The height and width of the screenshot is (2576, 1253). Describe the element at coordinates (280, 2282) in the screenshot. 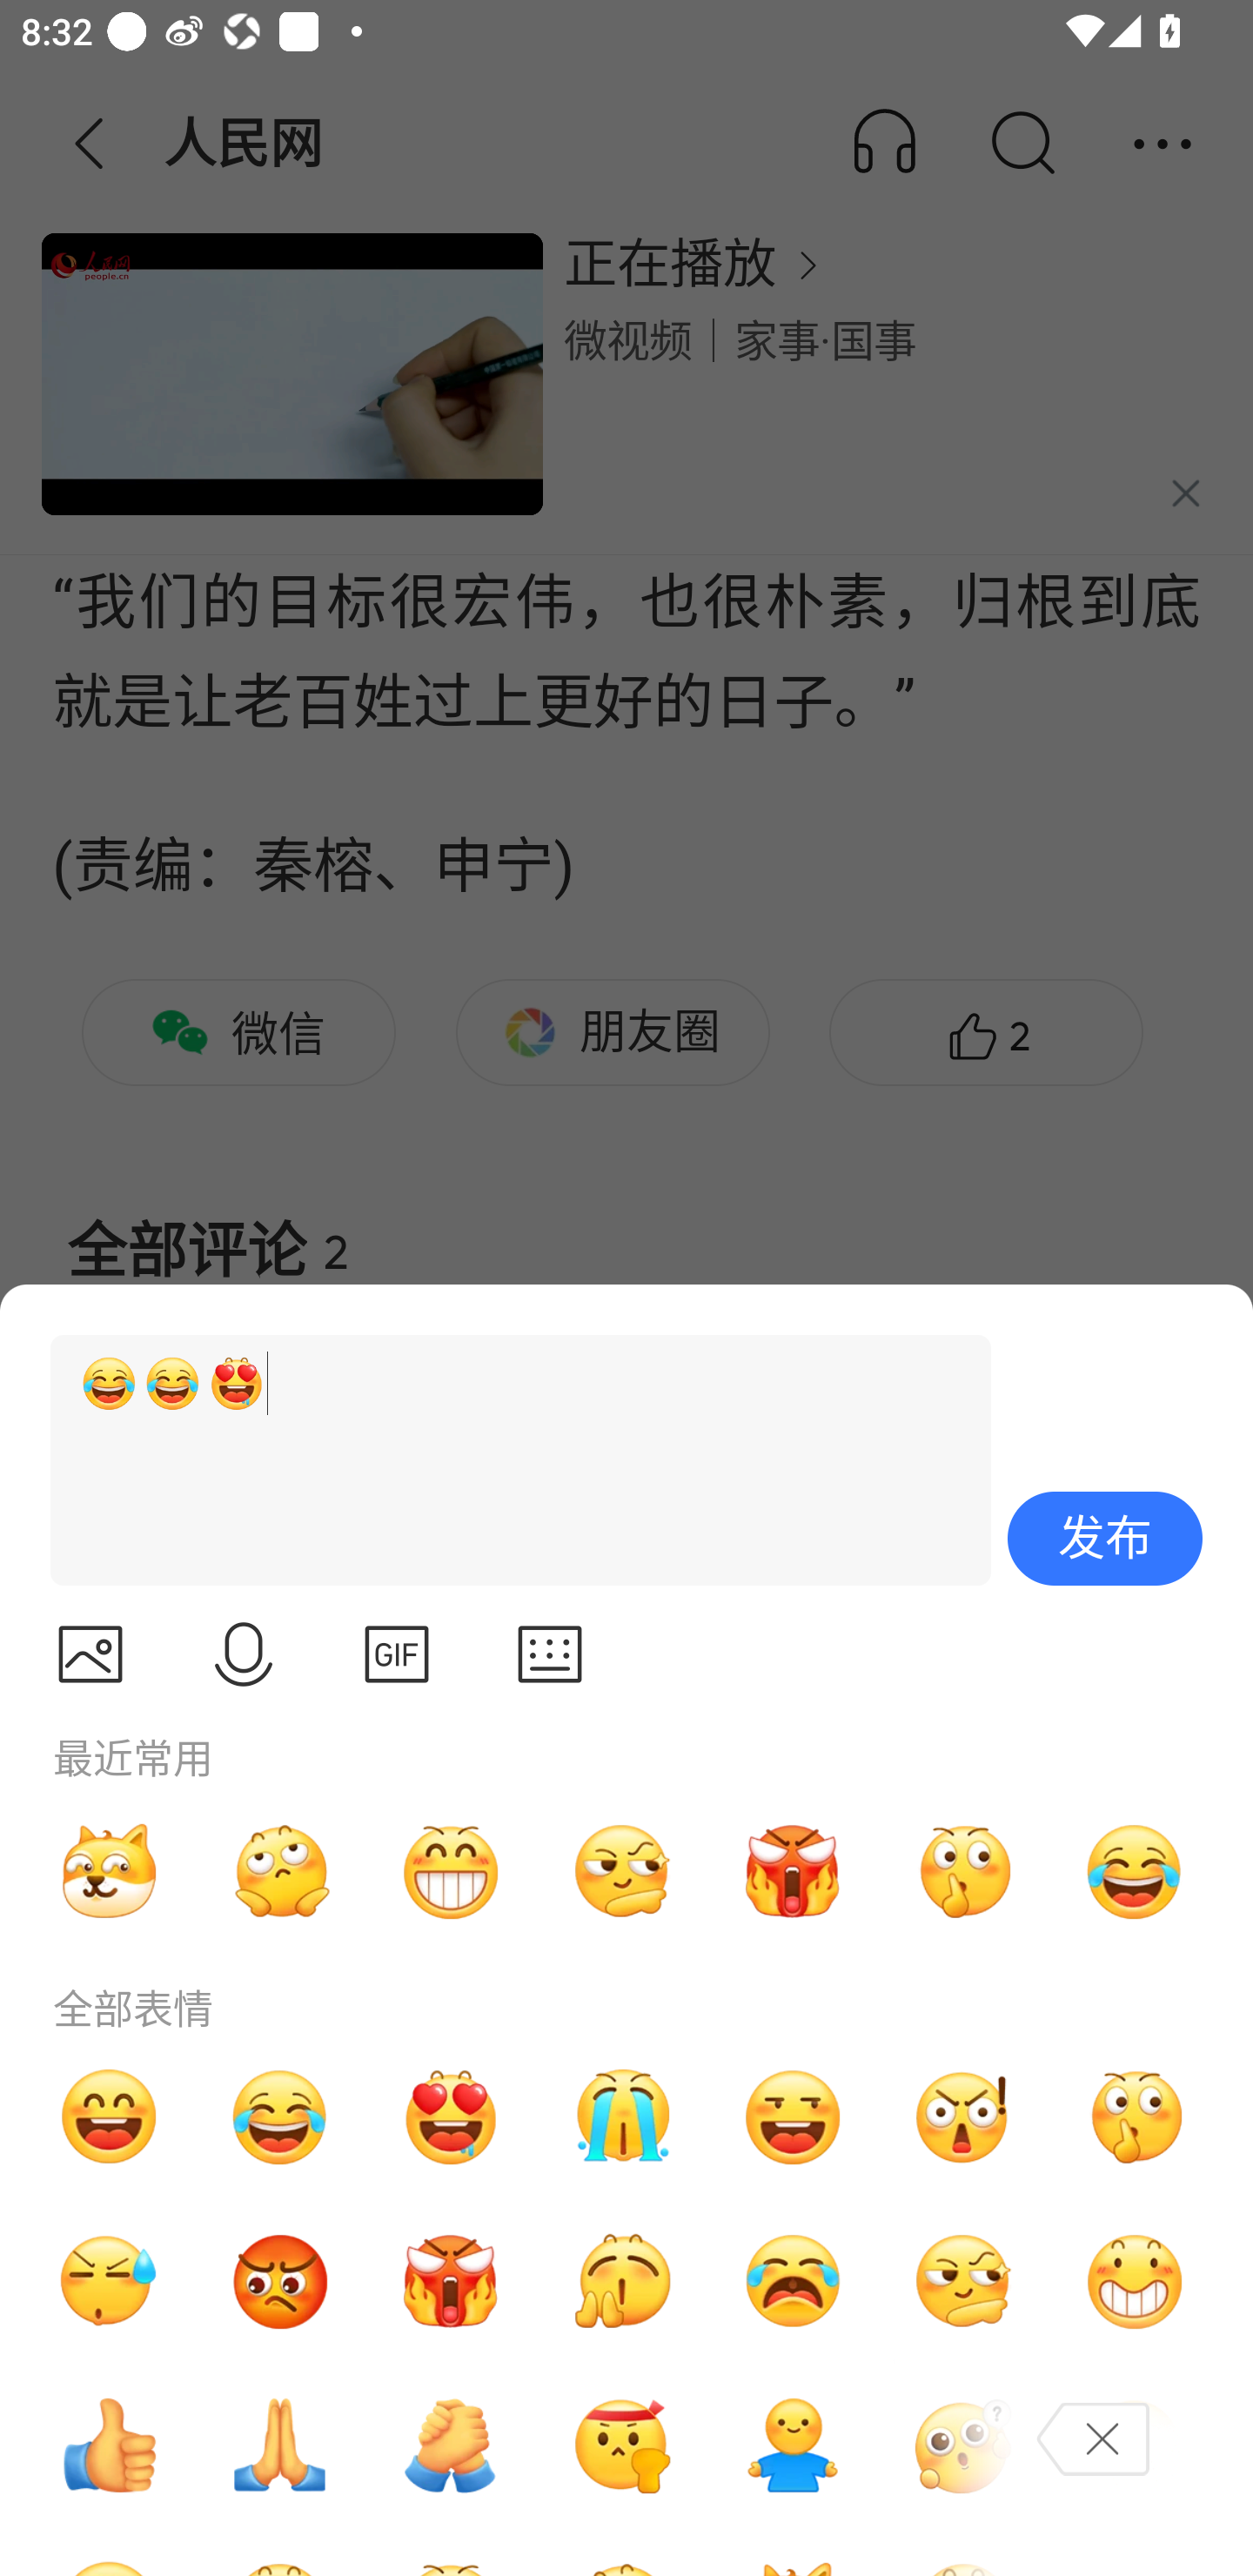

I see `生气` at that location.